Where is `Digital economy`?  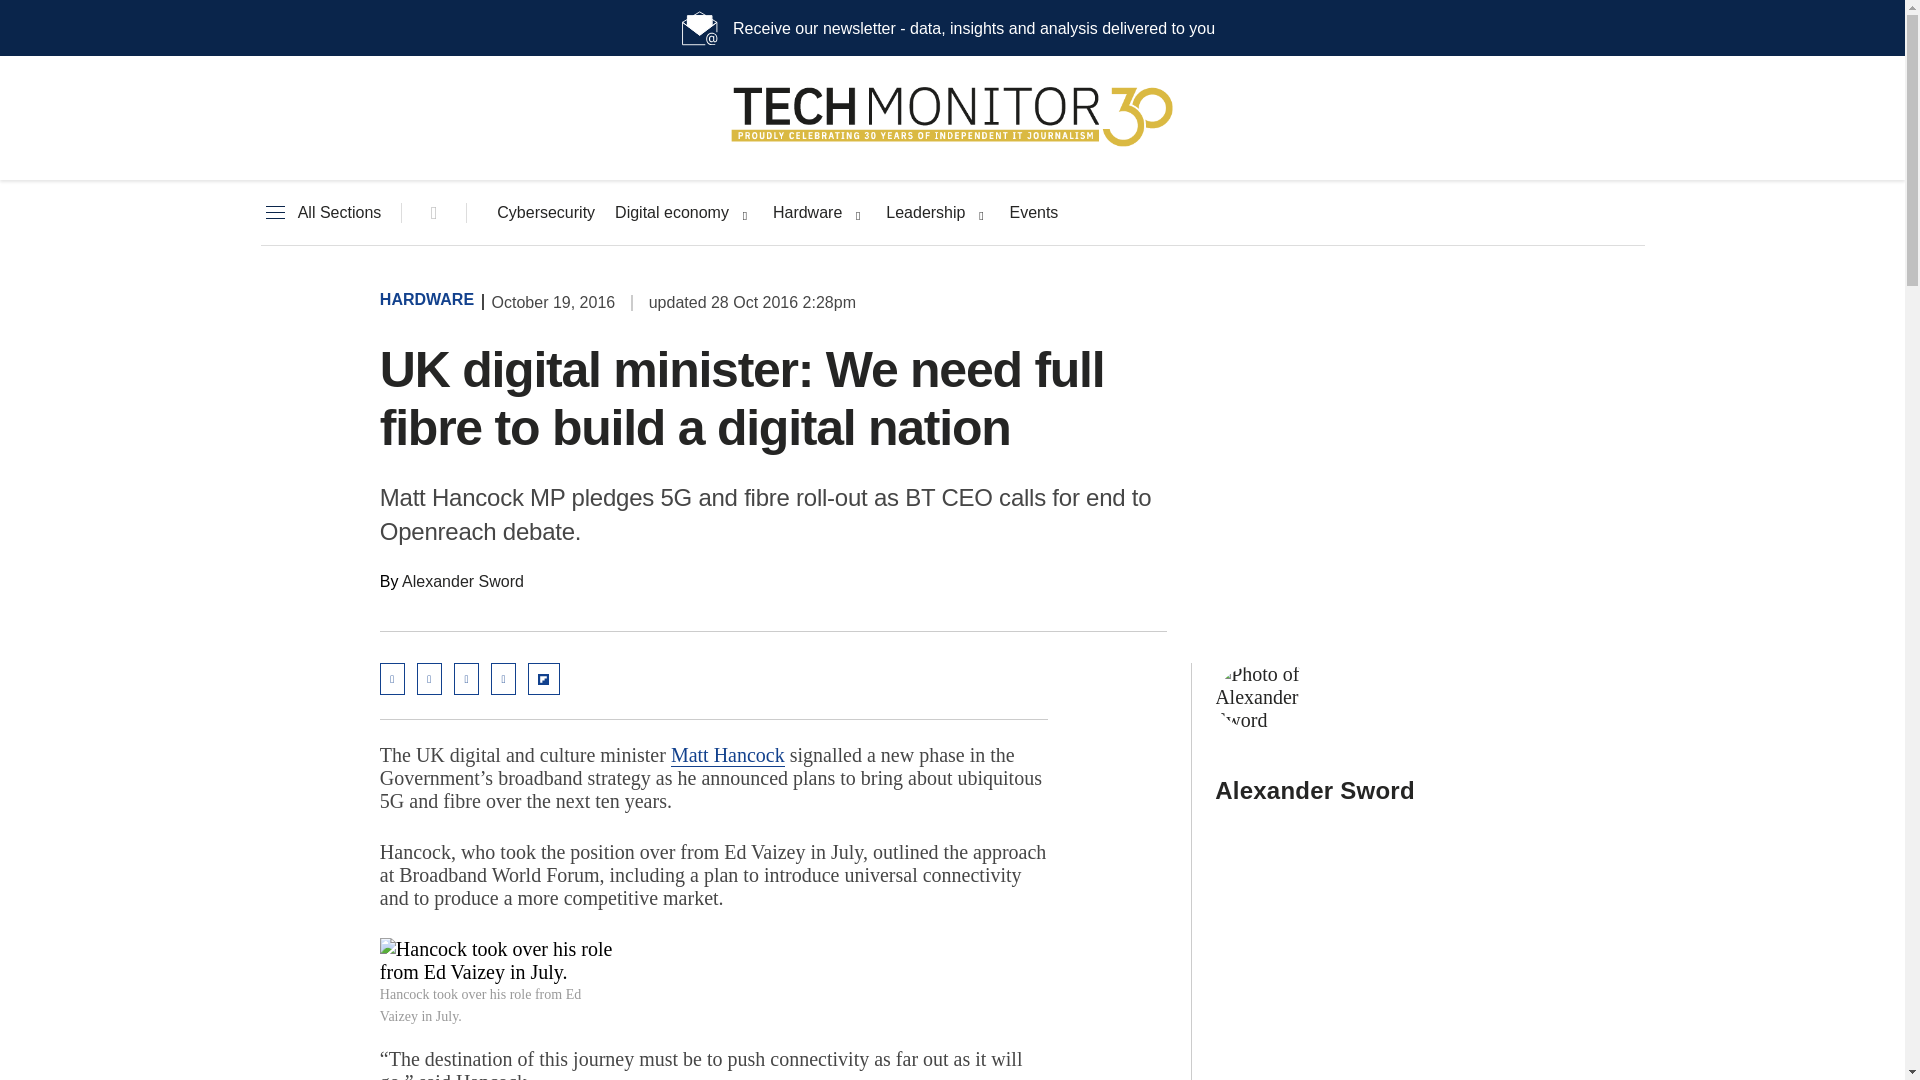 Digital economy is located at coordinates (672, 213).